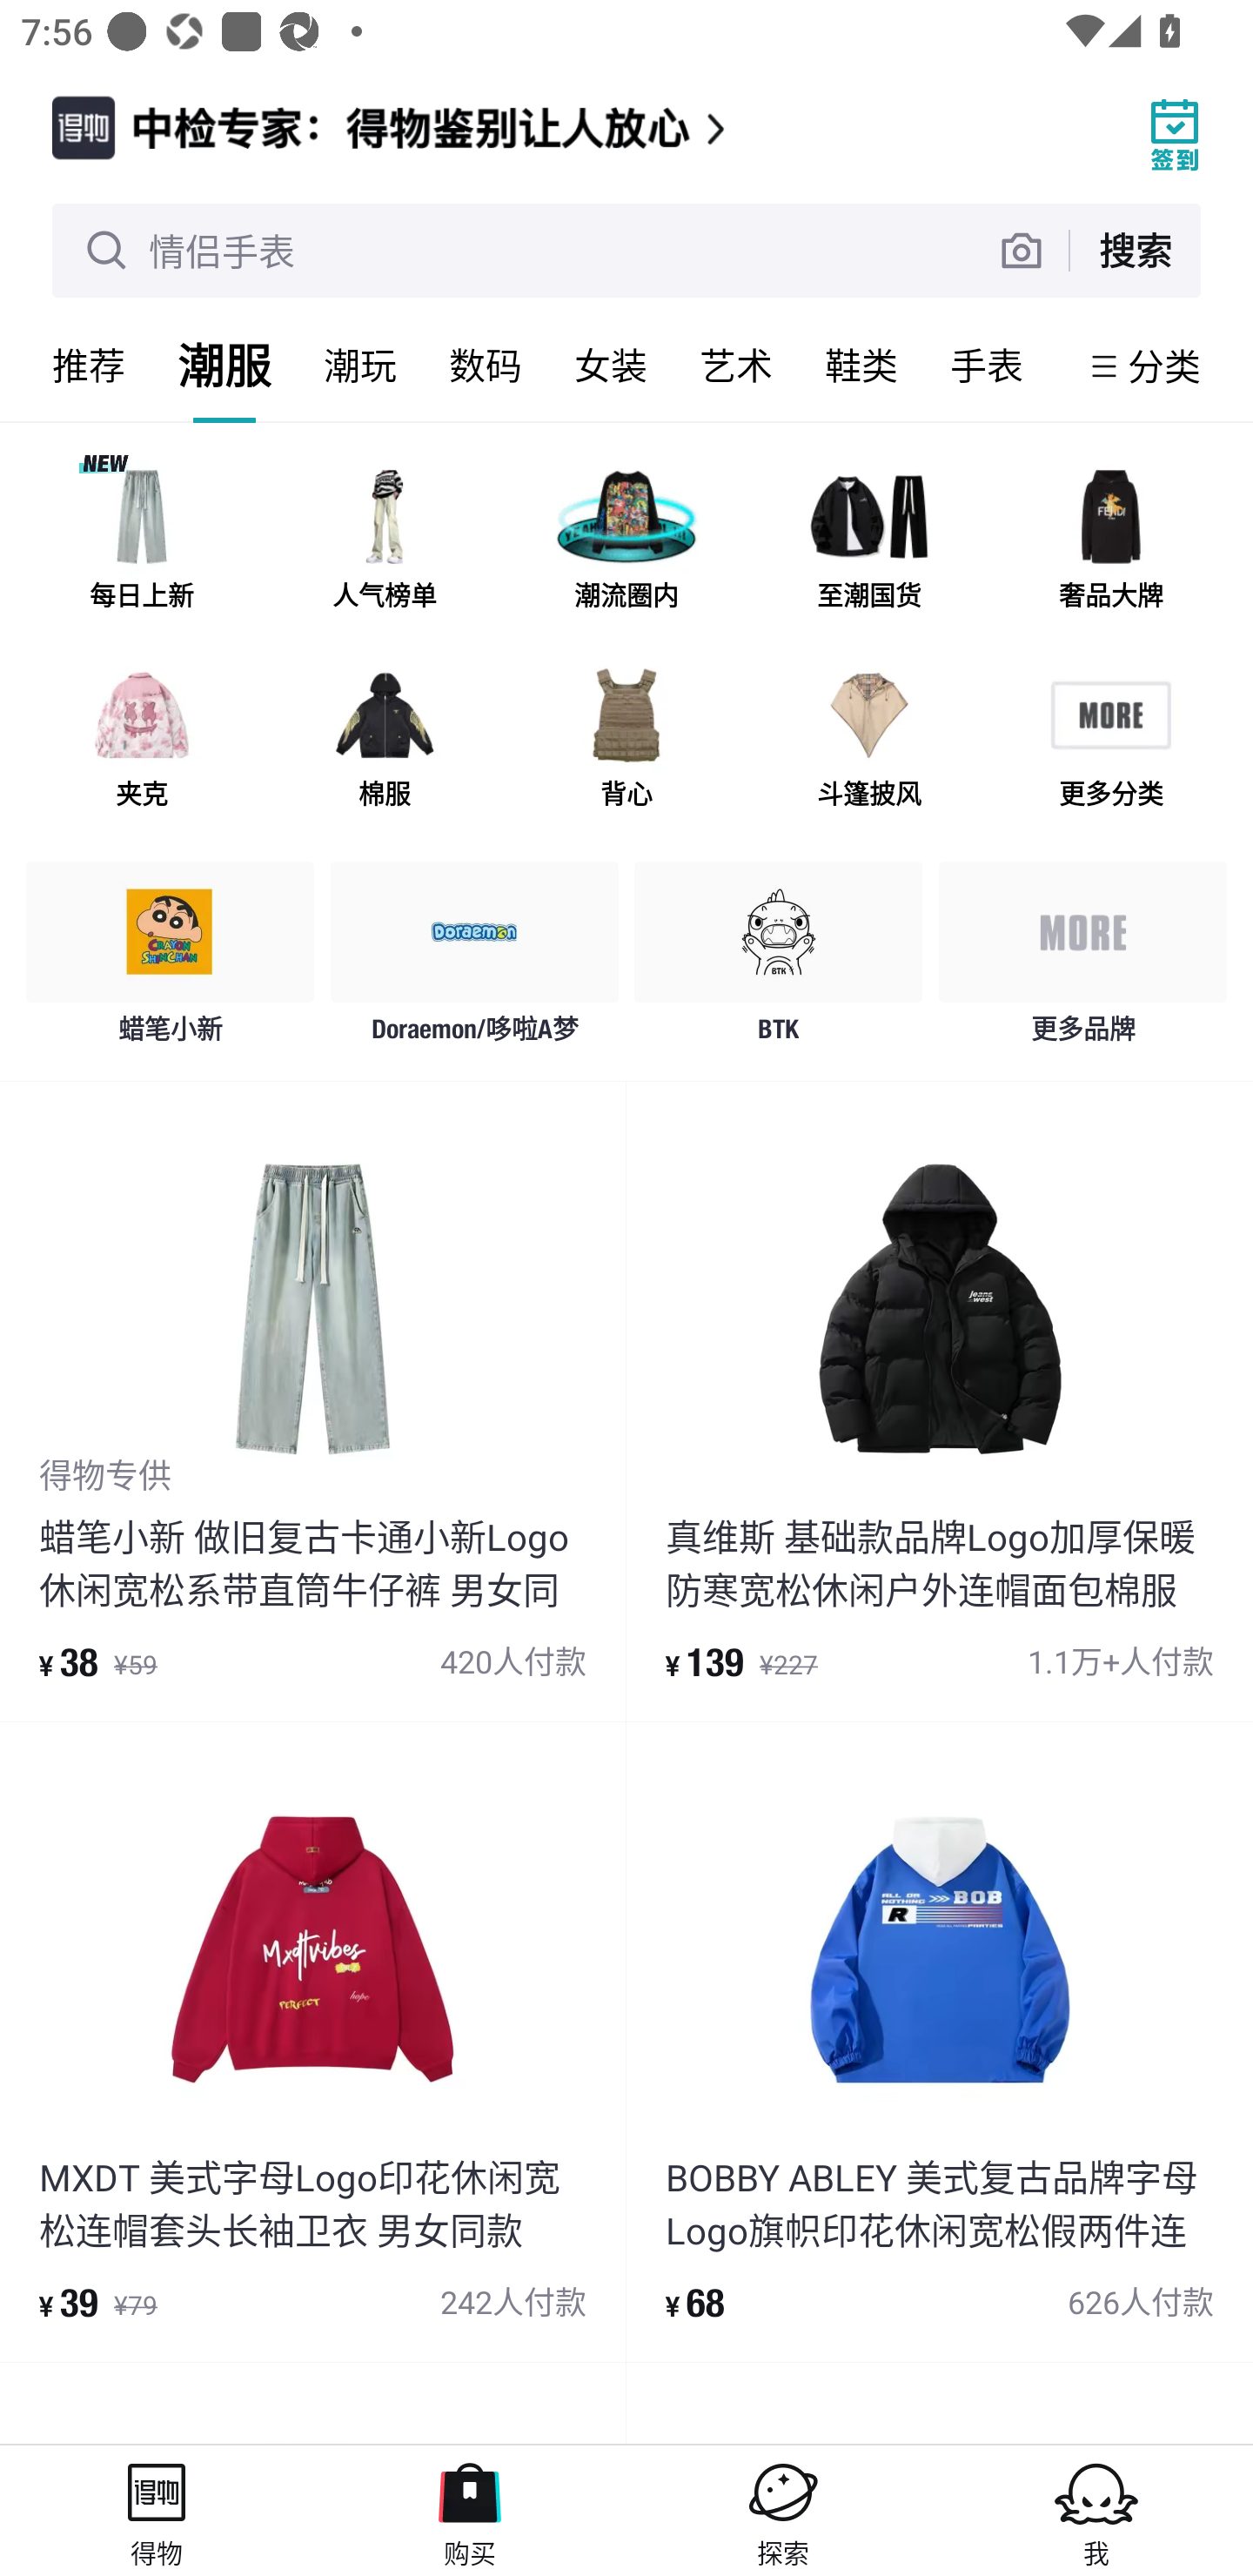  Describe the element at coordinates (626, 542) in the screenshot. I see `潮流圈内` at that location.